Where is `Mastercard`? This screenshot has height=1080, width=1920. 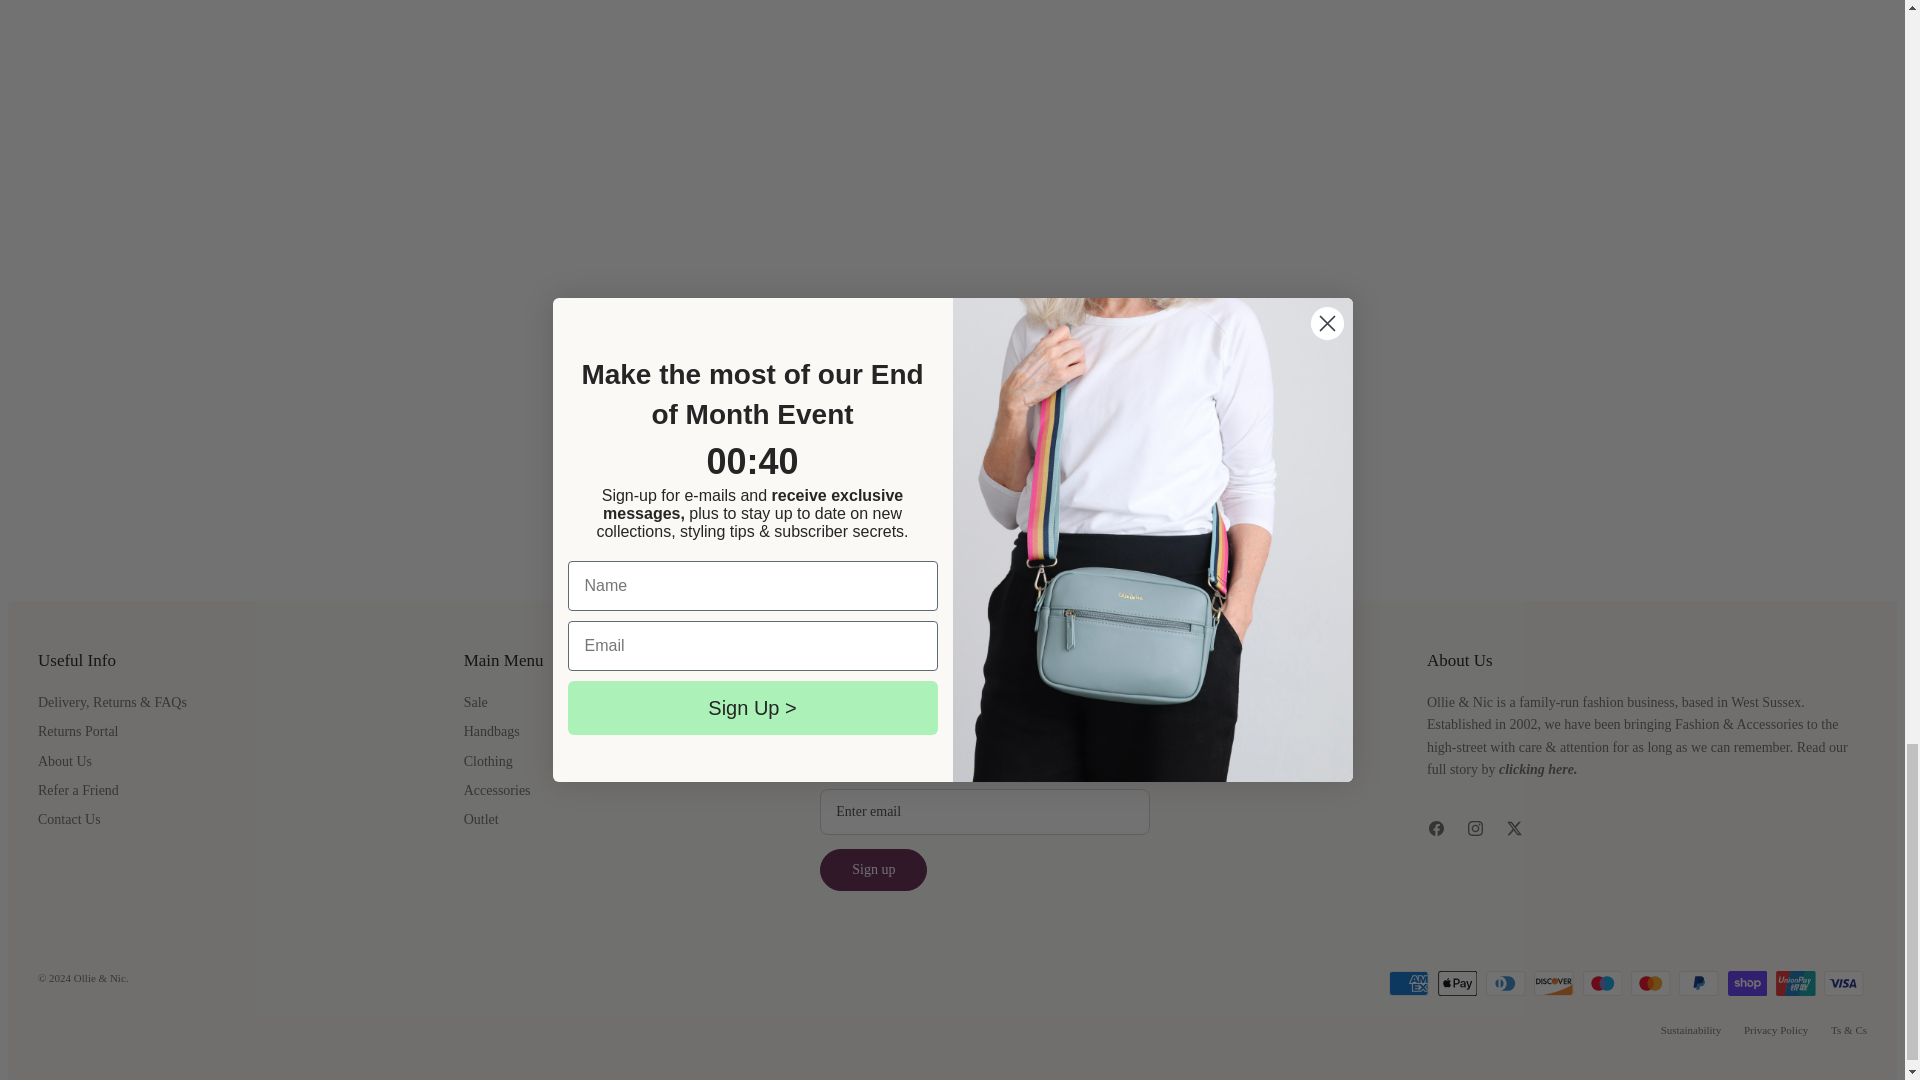
Mastercard is located at coordinates (1650, 982).